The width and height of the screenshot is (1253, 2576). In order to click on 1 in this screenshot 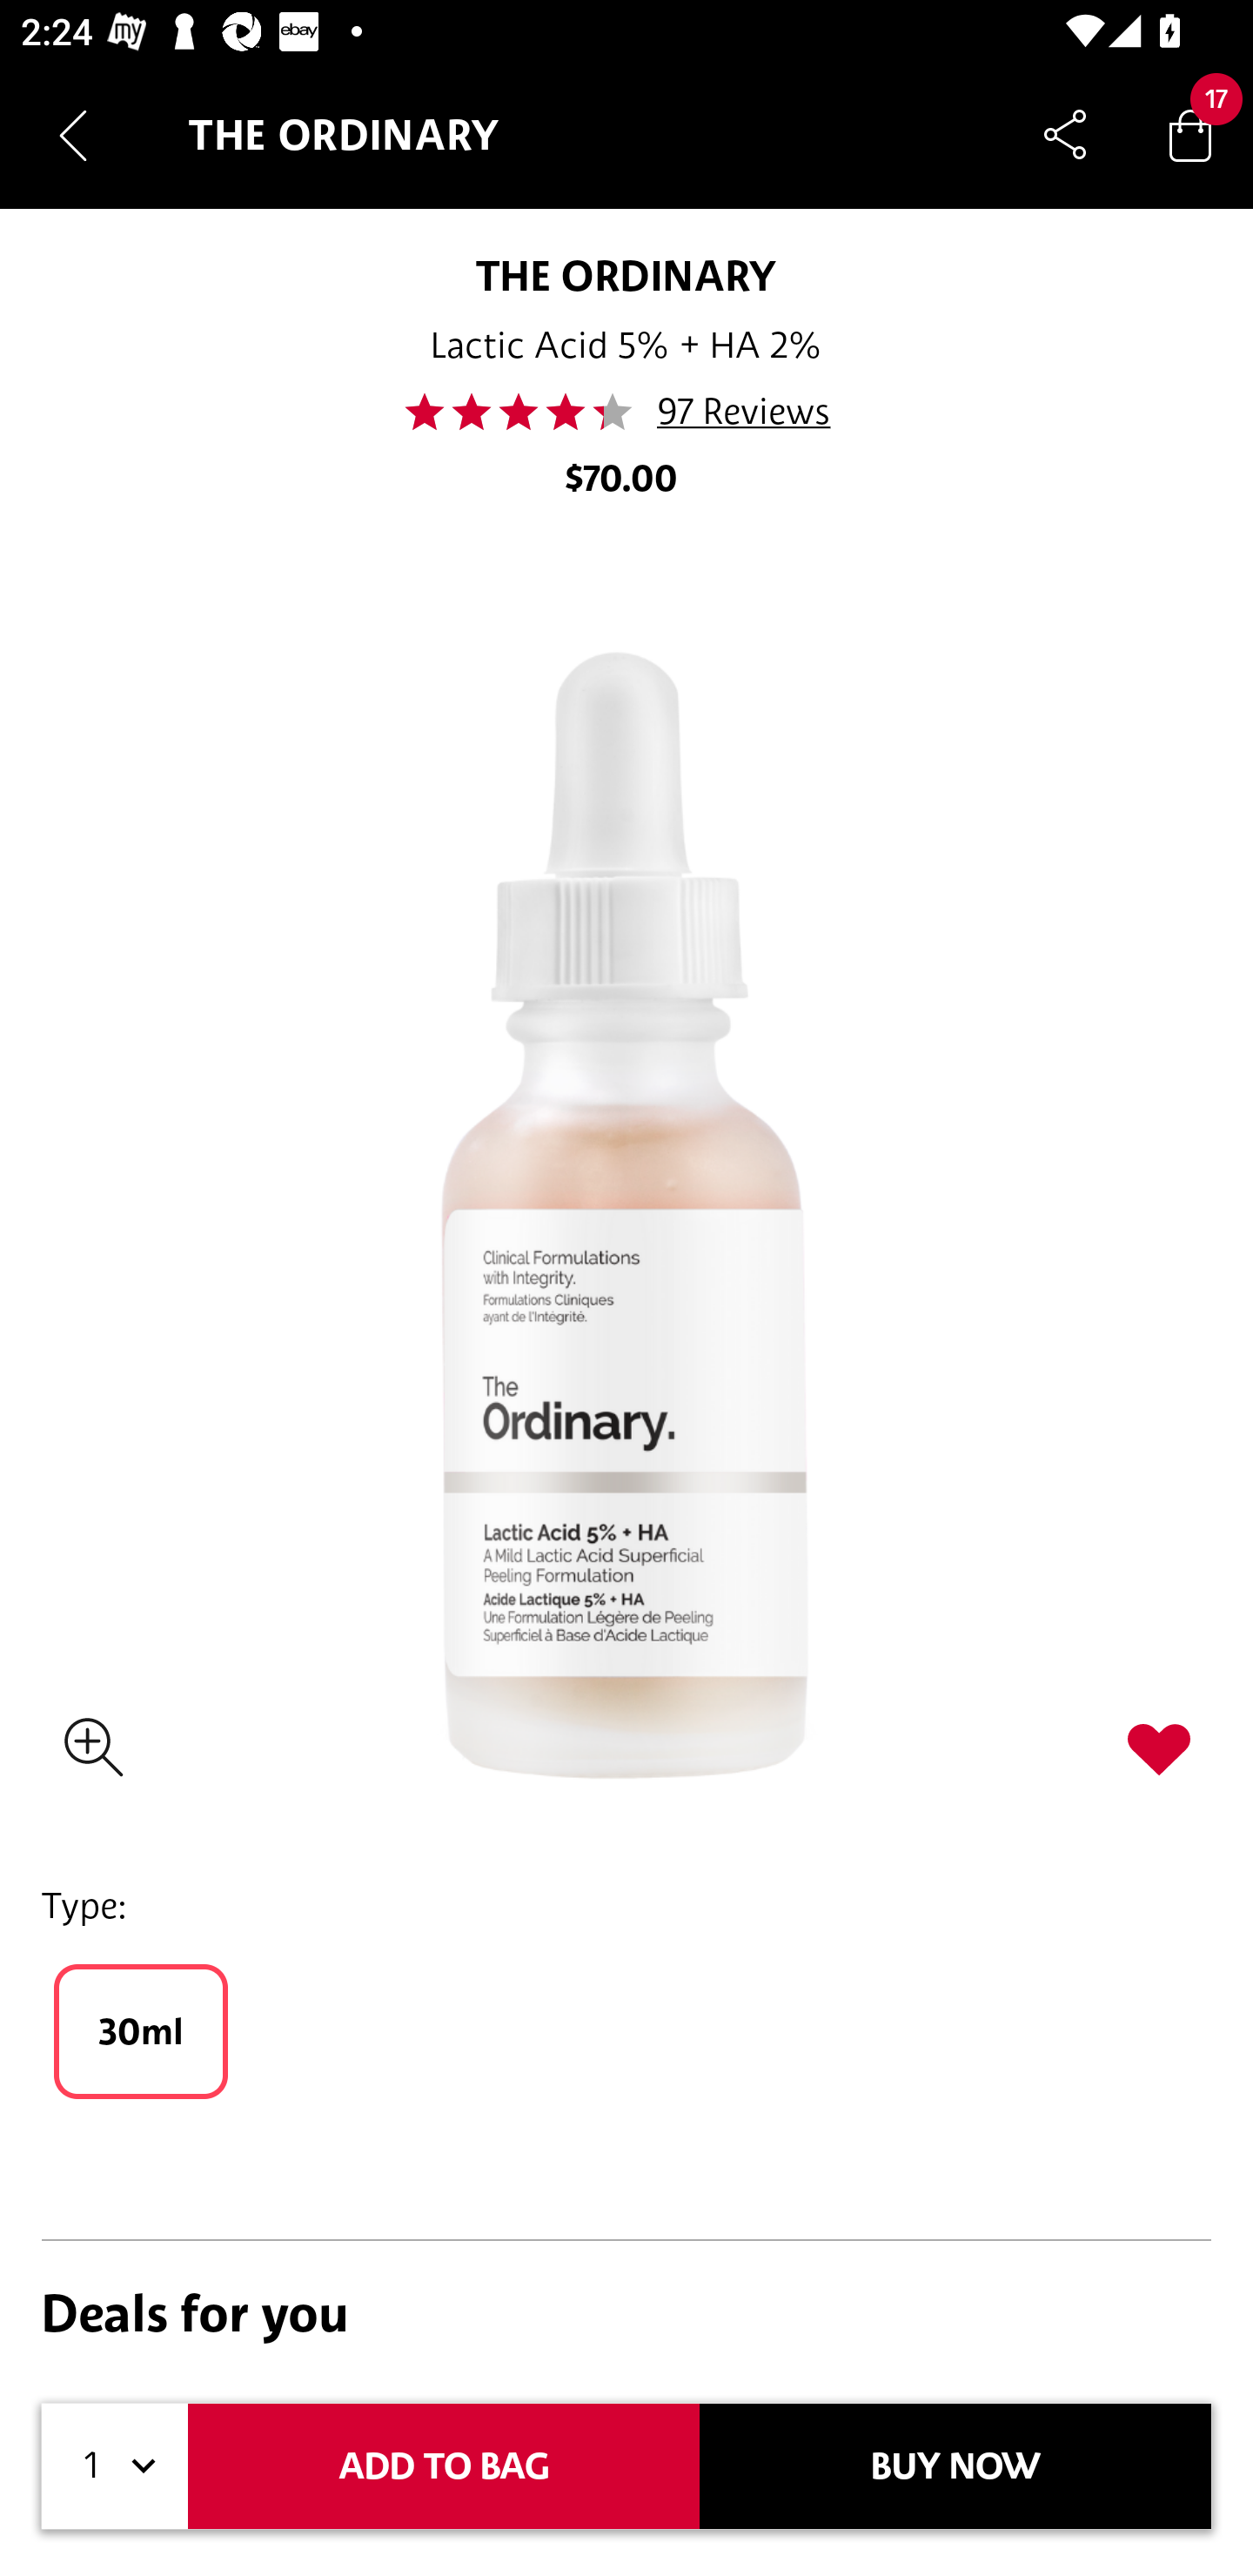, I will do `click(115, 2466)`.